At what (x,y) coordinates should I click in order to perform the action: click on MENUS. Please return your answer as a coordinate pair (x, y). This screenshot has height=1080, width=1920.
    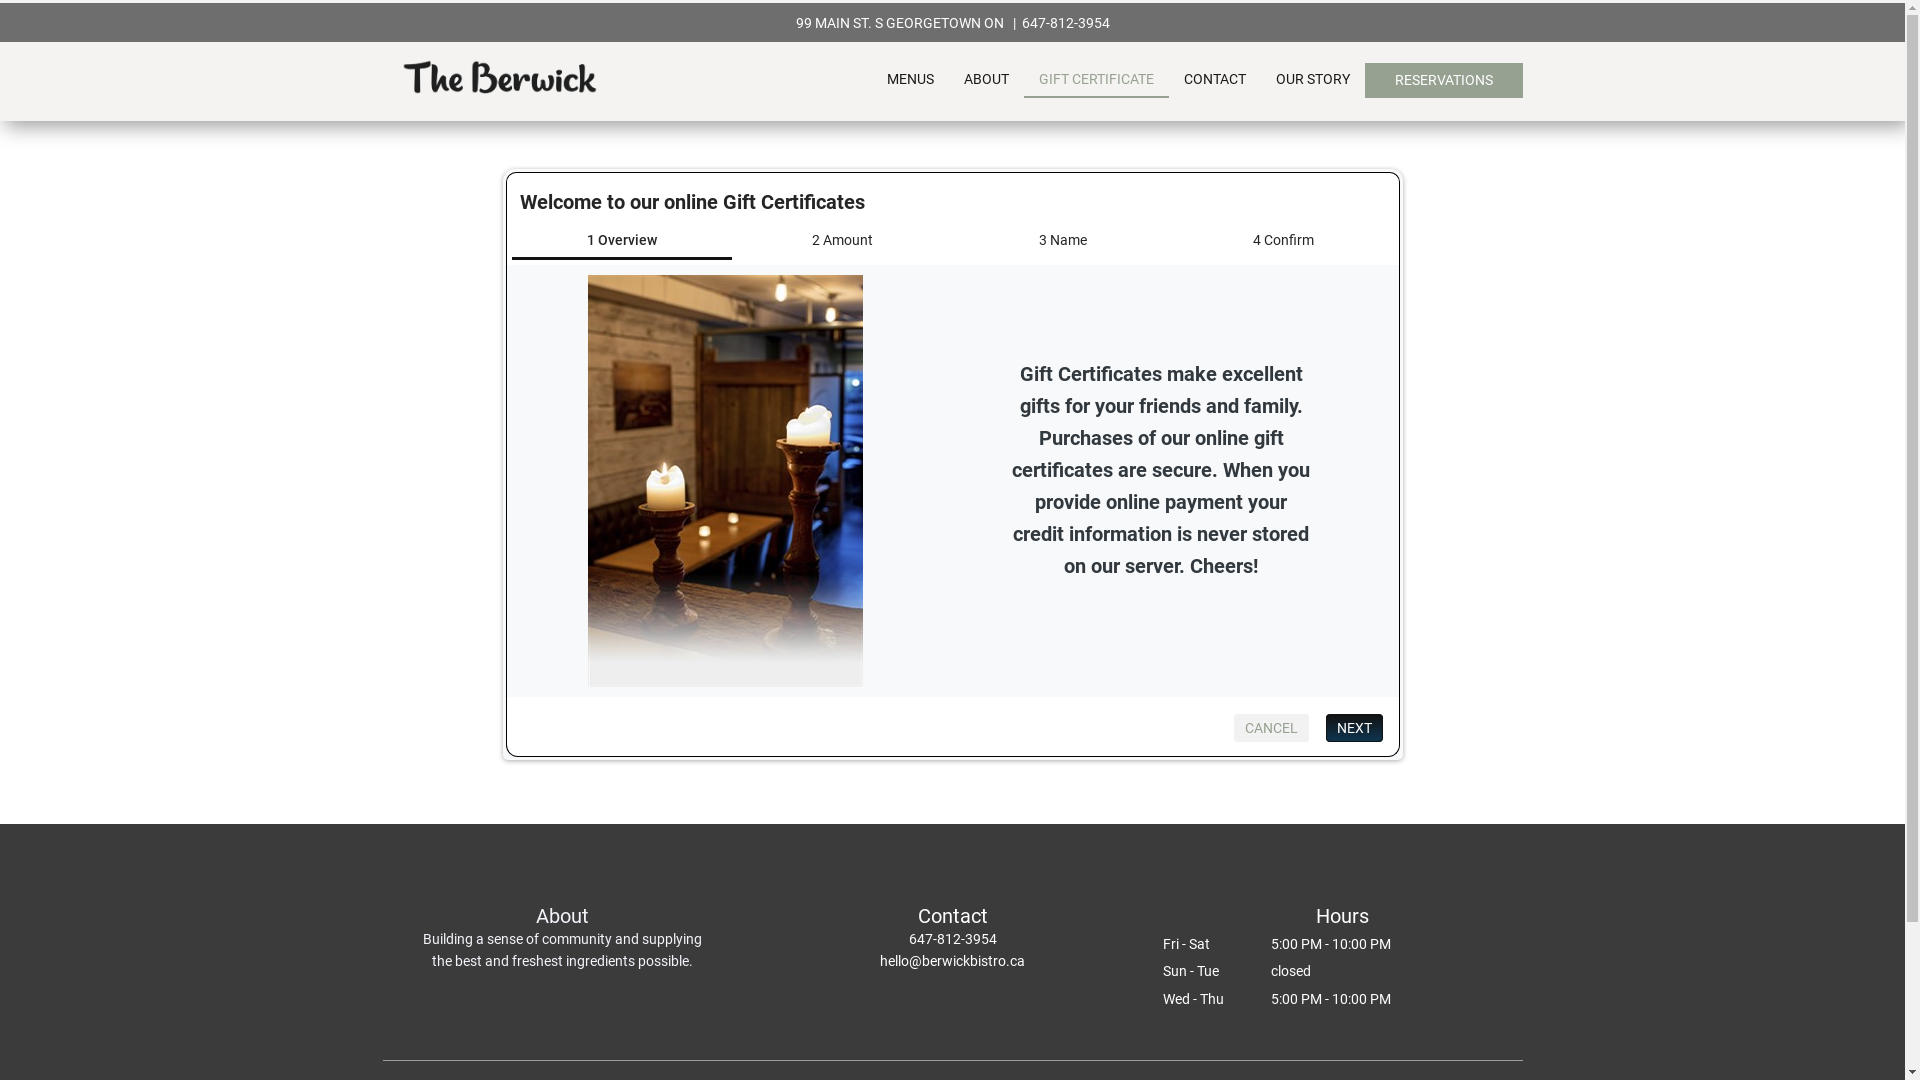
    Looking at the image, I should click on (910, 80).